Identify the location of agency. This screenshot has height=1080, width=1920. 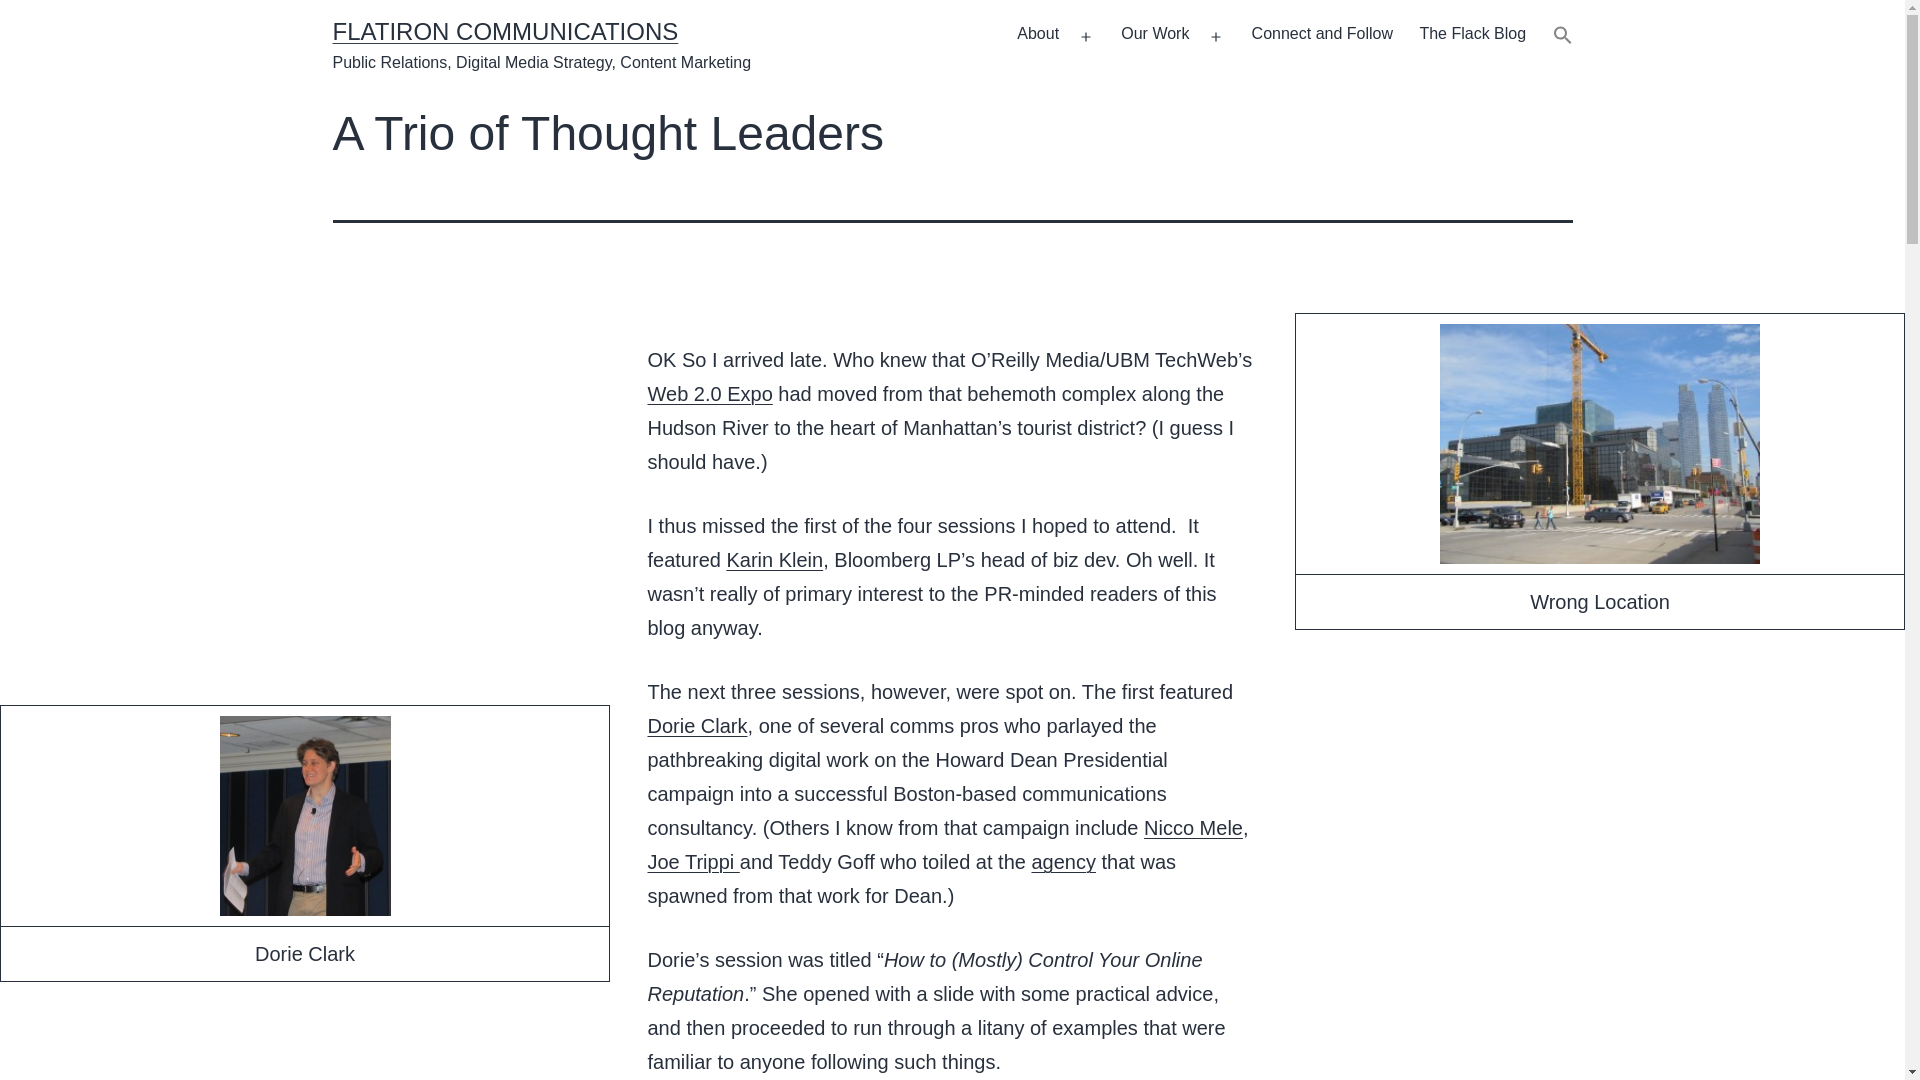
(1064, 862).